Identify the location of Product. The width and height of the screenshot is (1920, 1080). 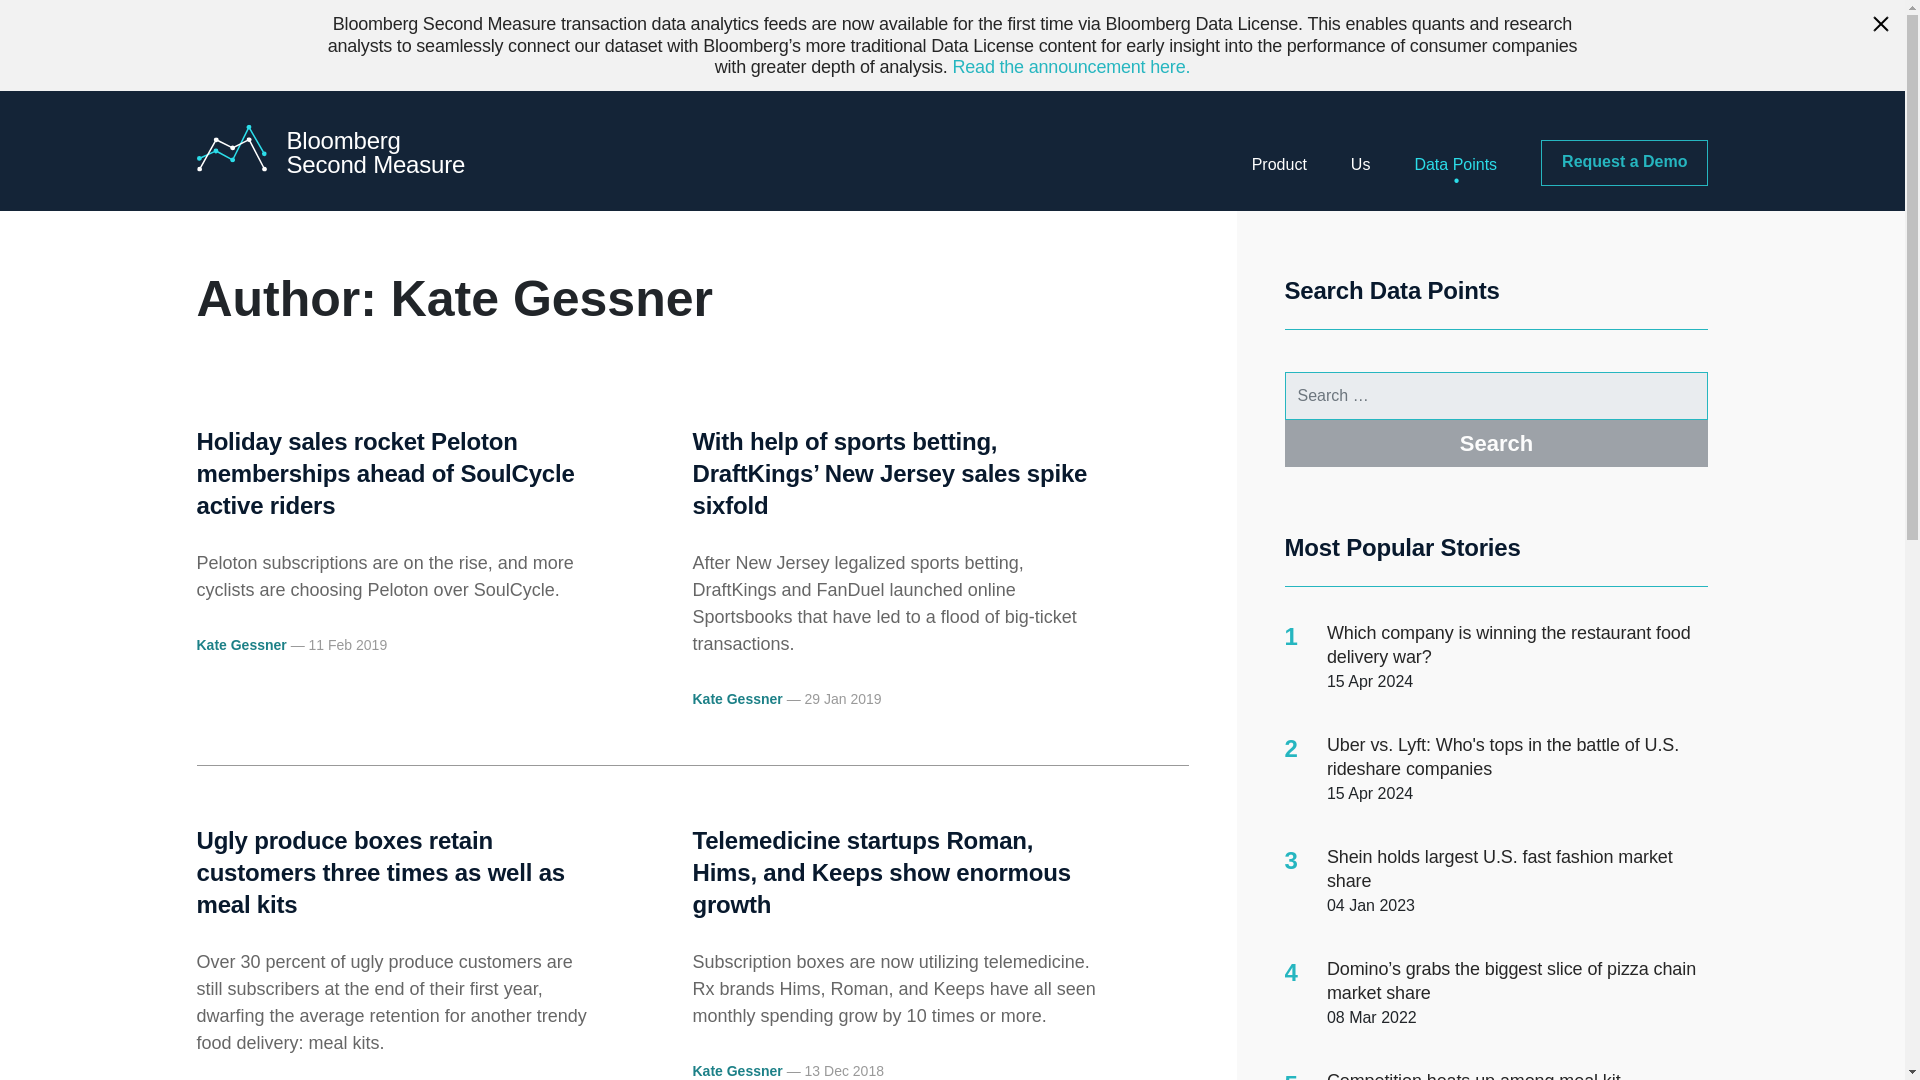
(1279, 164).